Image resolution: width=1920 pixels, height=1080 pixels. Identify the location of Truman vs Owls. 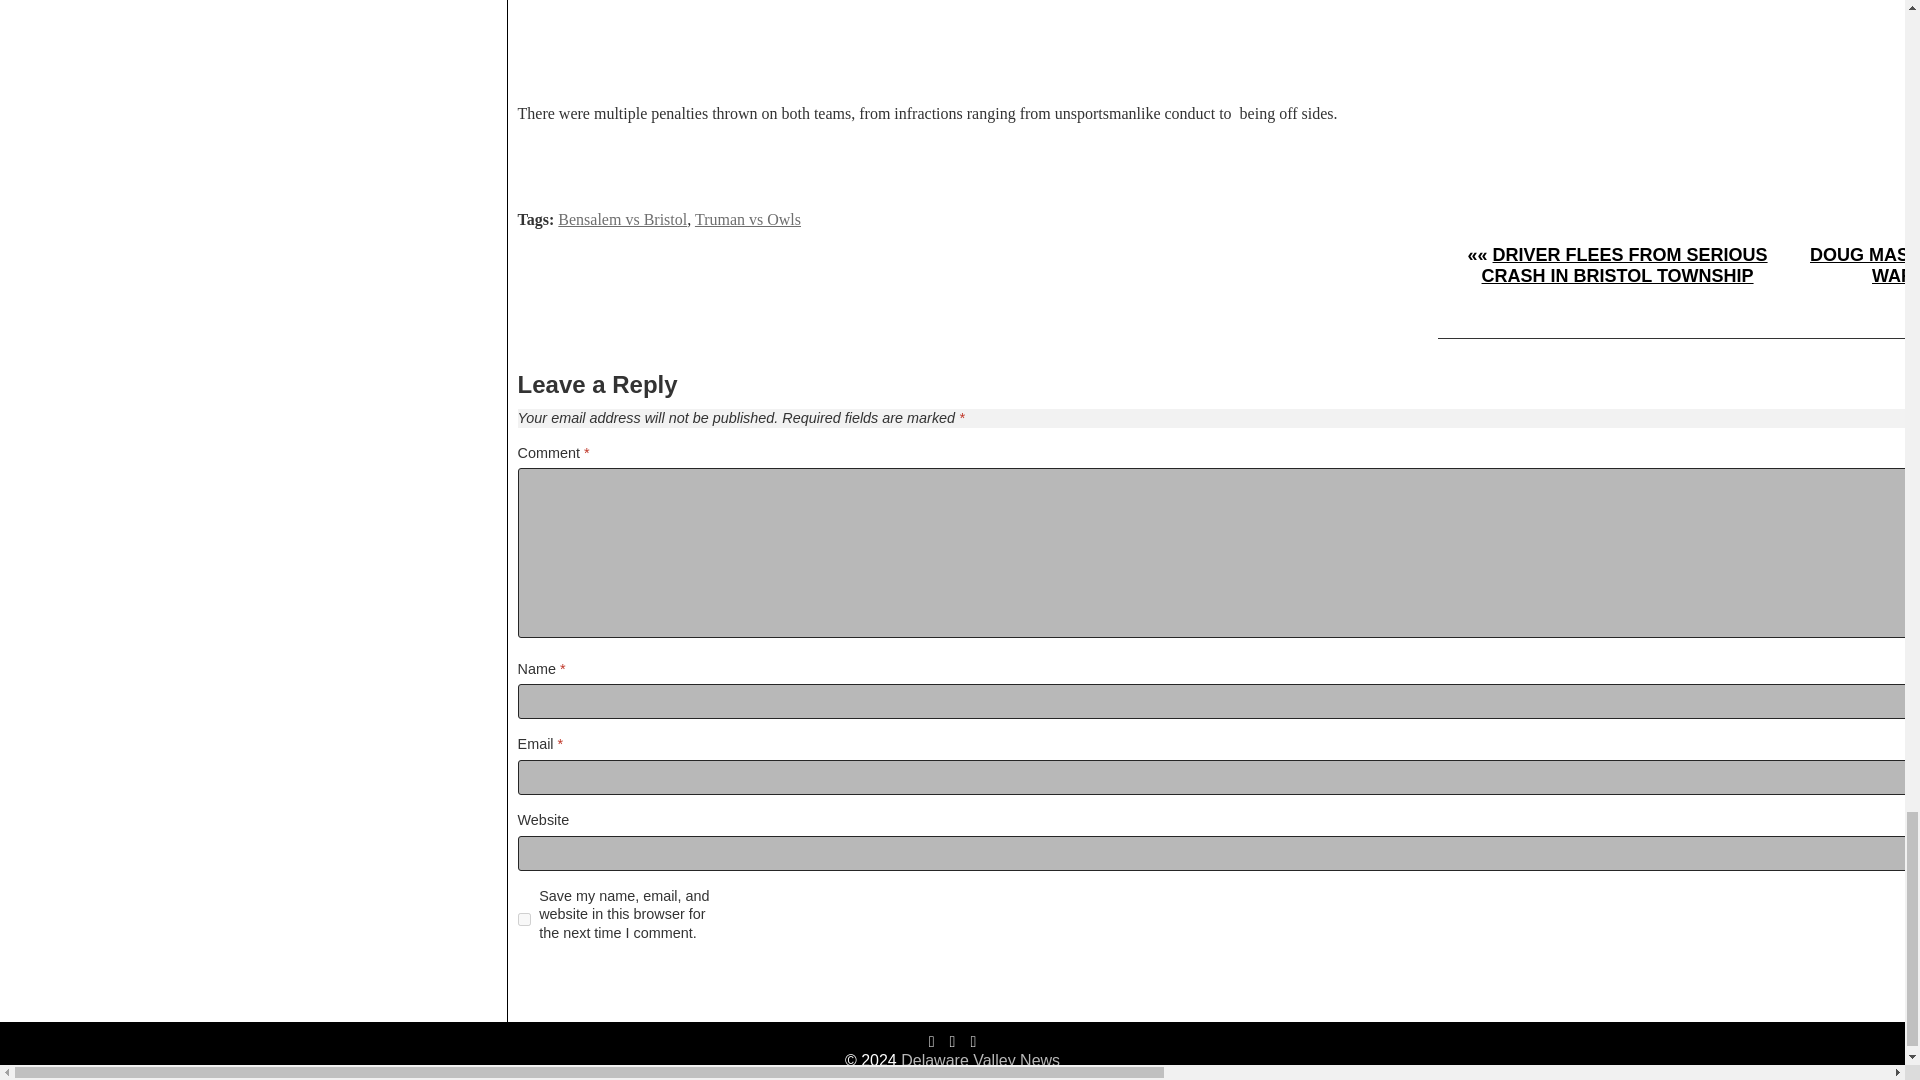
(748, 218).